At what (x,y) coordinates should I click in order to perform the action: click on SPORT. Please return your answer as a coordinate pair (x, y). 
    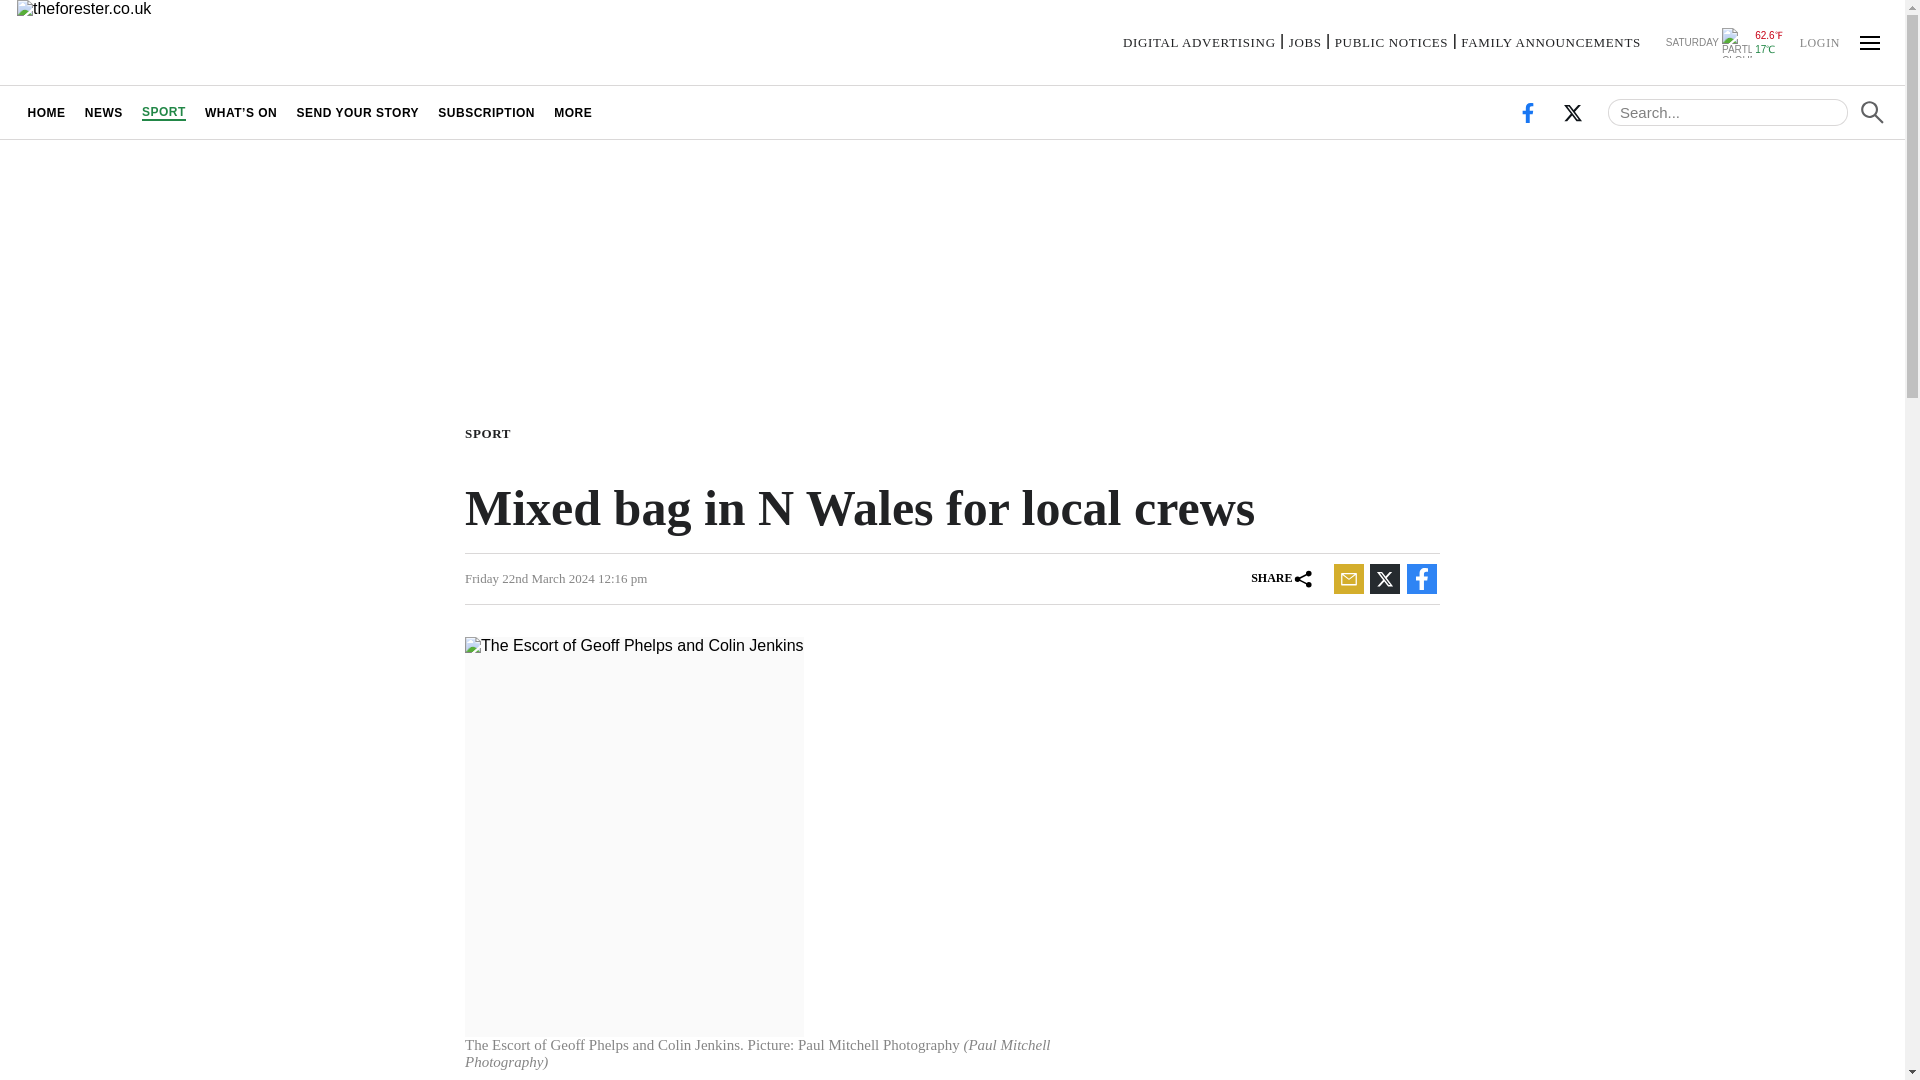
    Looking at the image, I should click on (491, 432).